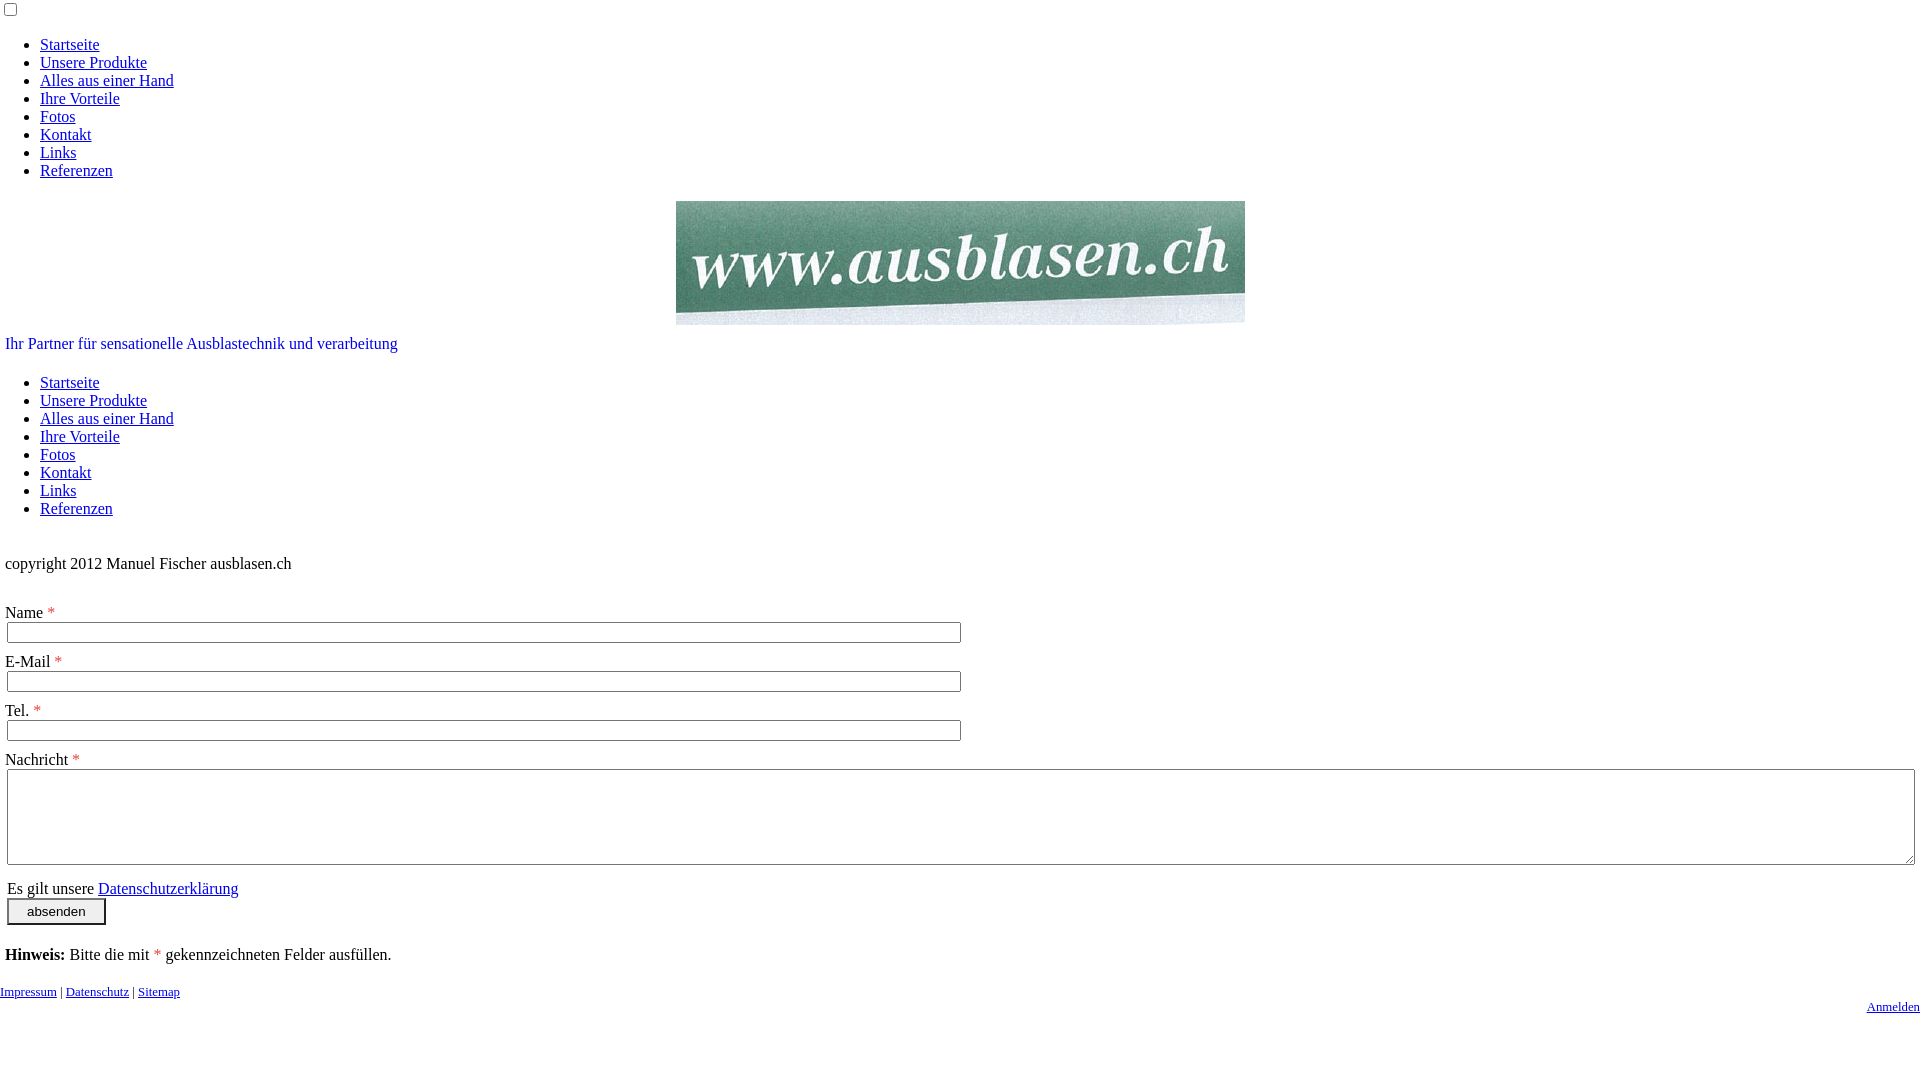 The width and height of the screenshot is (1920, 1080). Describe the element at coordinates (98, 992) in the screenshot. I see `Datenschutz` at that location.